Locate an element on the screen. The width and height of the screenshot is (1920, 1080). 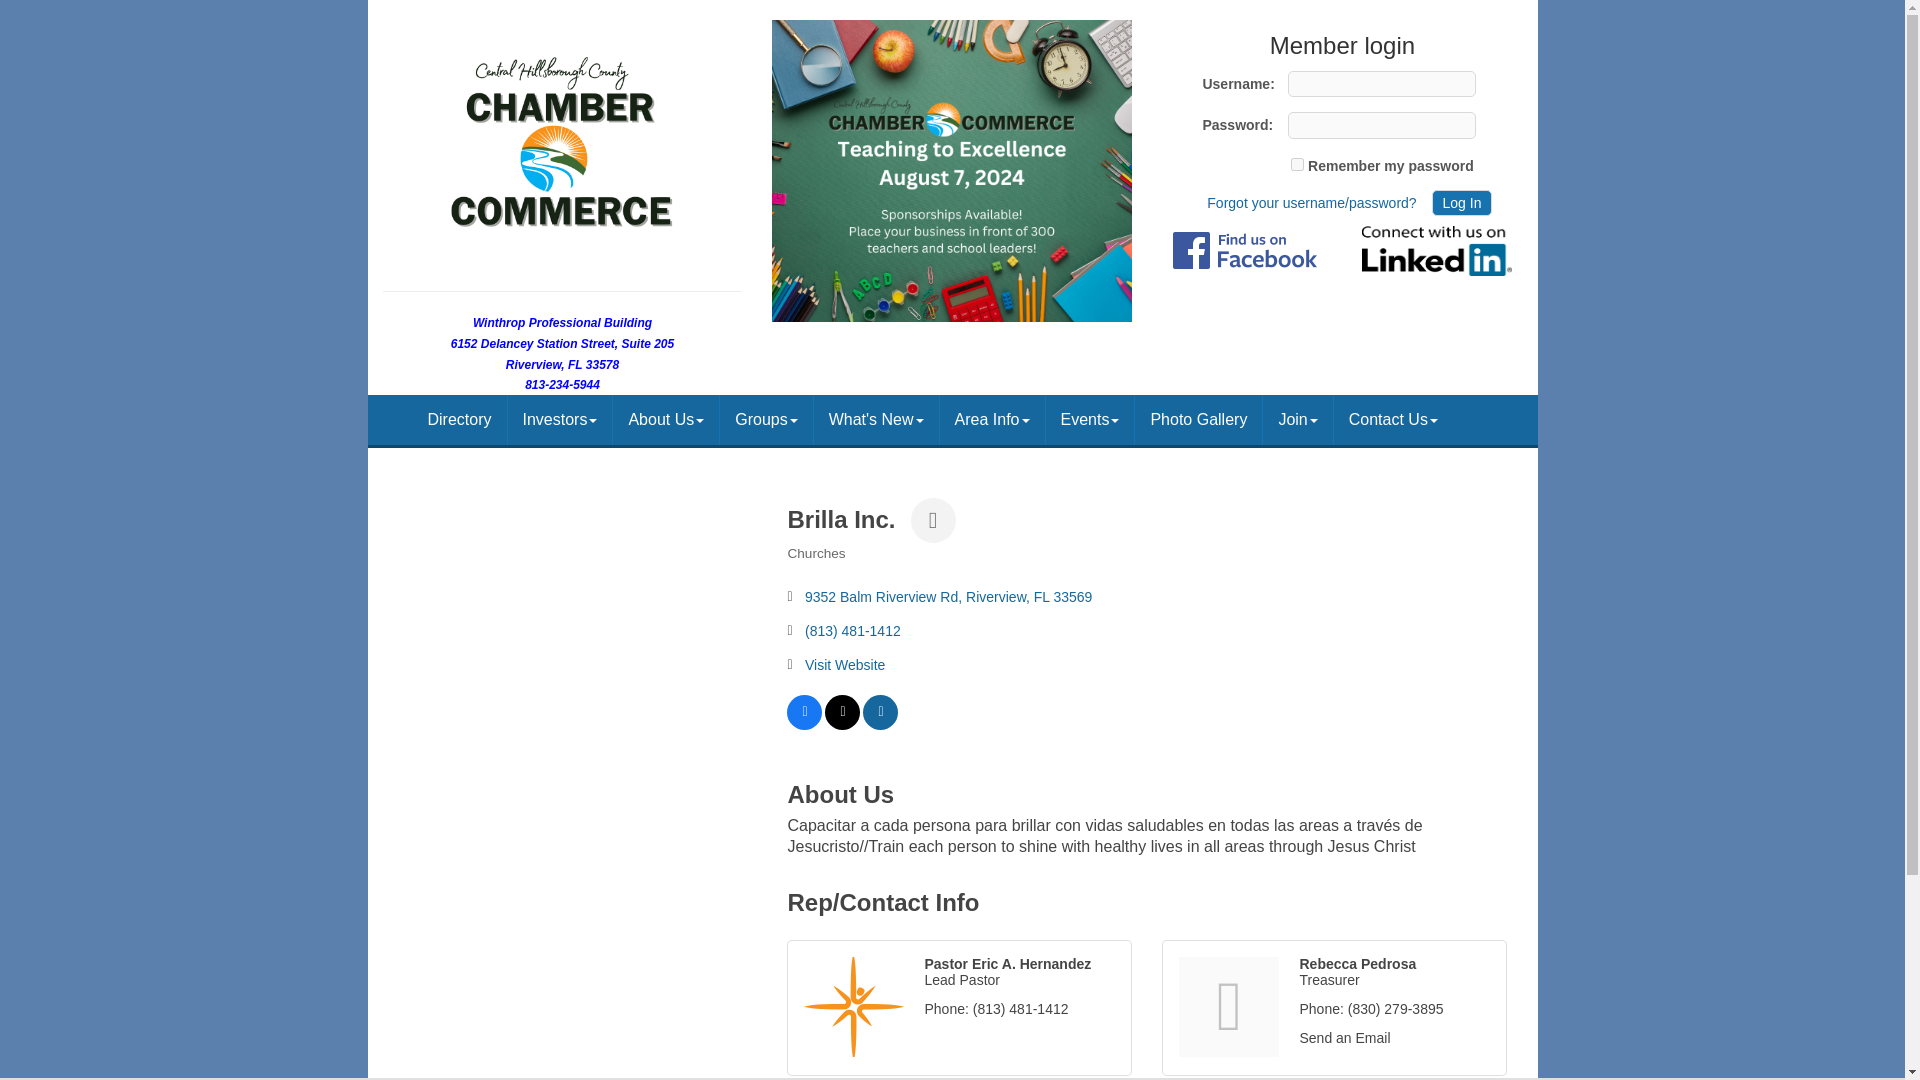
View on You Tube is located at coordinates (880, 725).